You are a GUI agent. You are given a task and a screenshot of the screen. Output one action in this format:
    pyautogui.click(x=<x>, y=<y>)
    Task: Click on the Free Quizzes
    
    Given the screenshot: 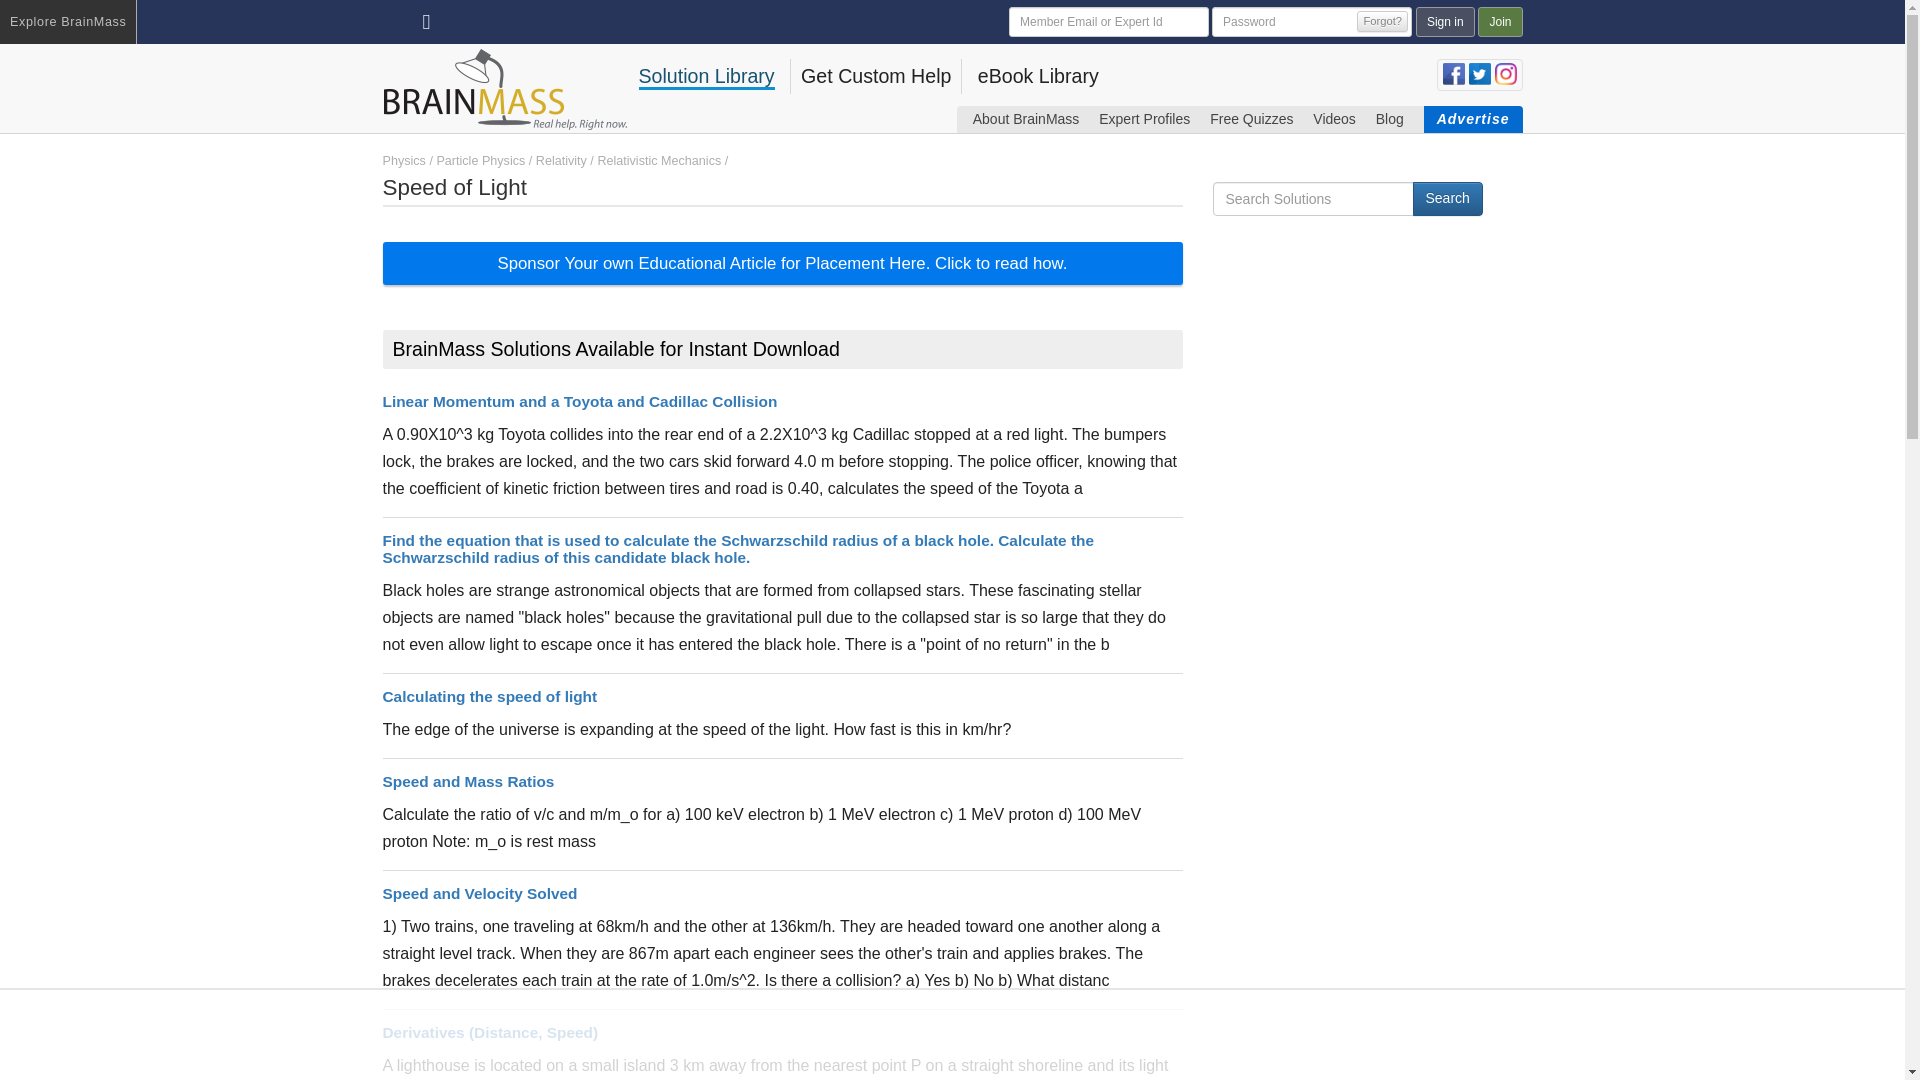 What is the action you would take?
    pyautogui.click(x=1250, y=118)
    